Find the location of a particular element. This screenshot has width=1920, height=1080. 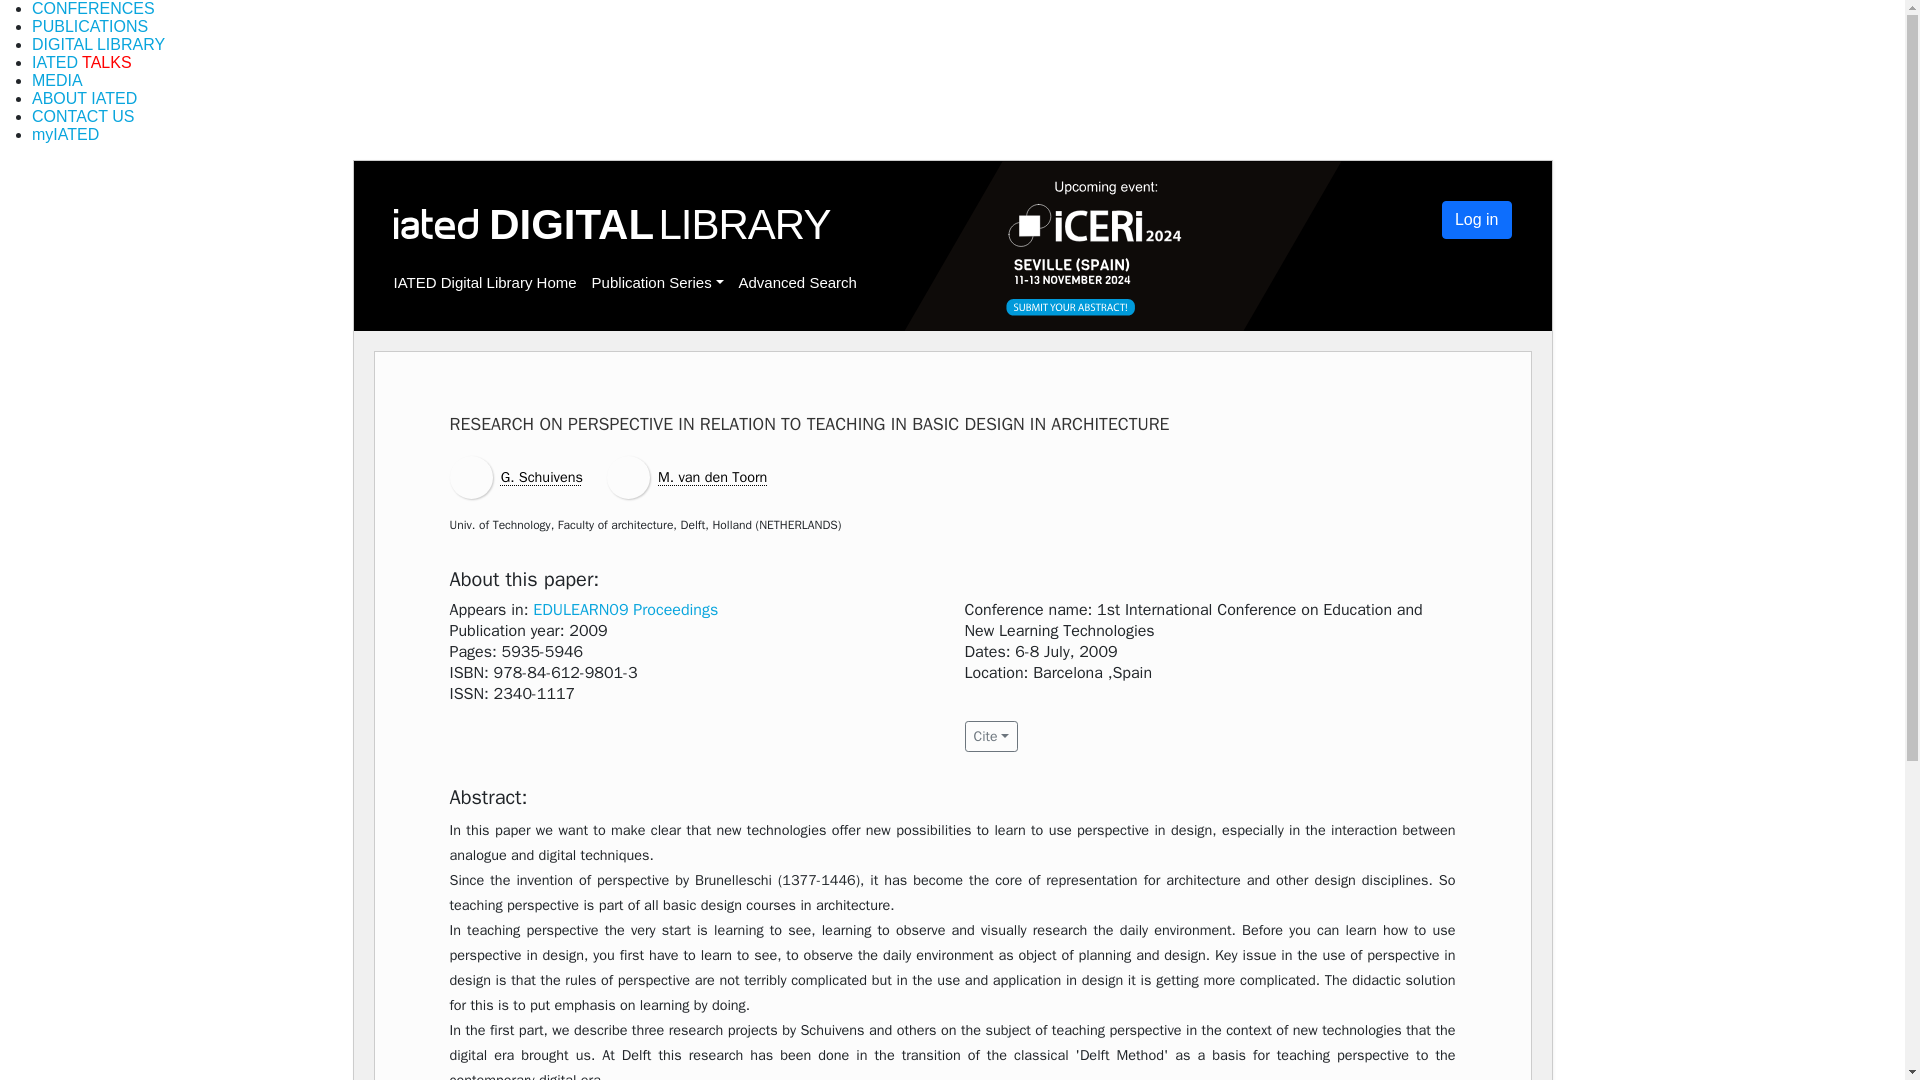

G. Schuivens is located at coordinates (542, 476).